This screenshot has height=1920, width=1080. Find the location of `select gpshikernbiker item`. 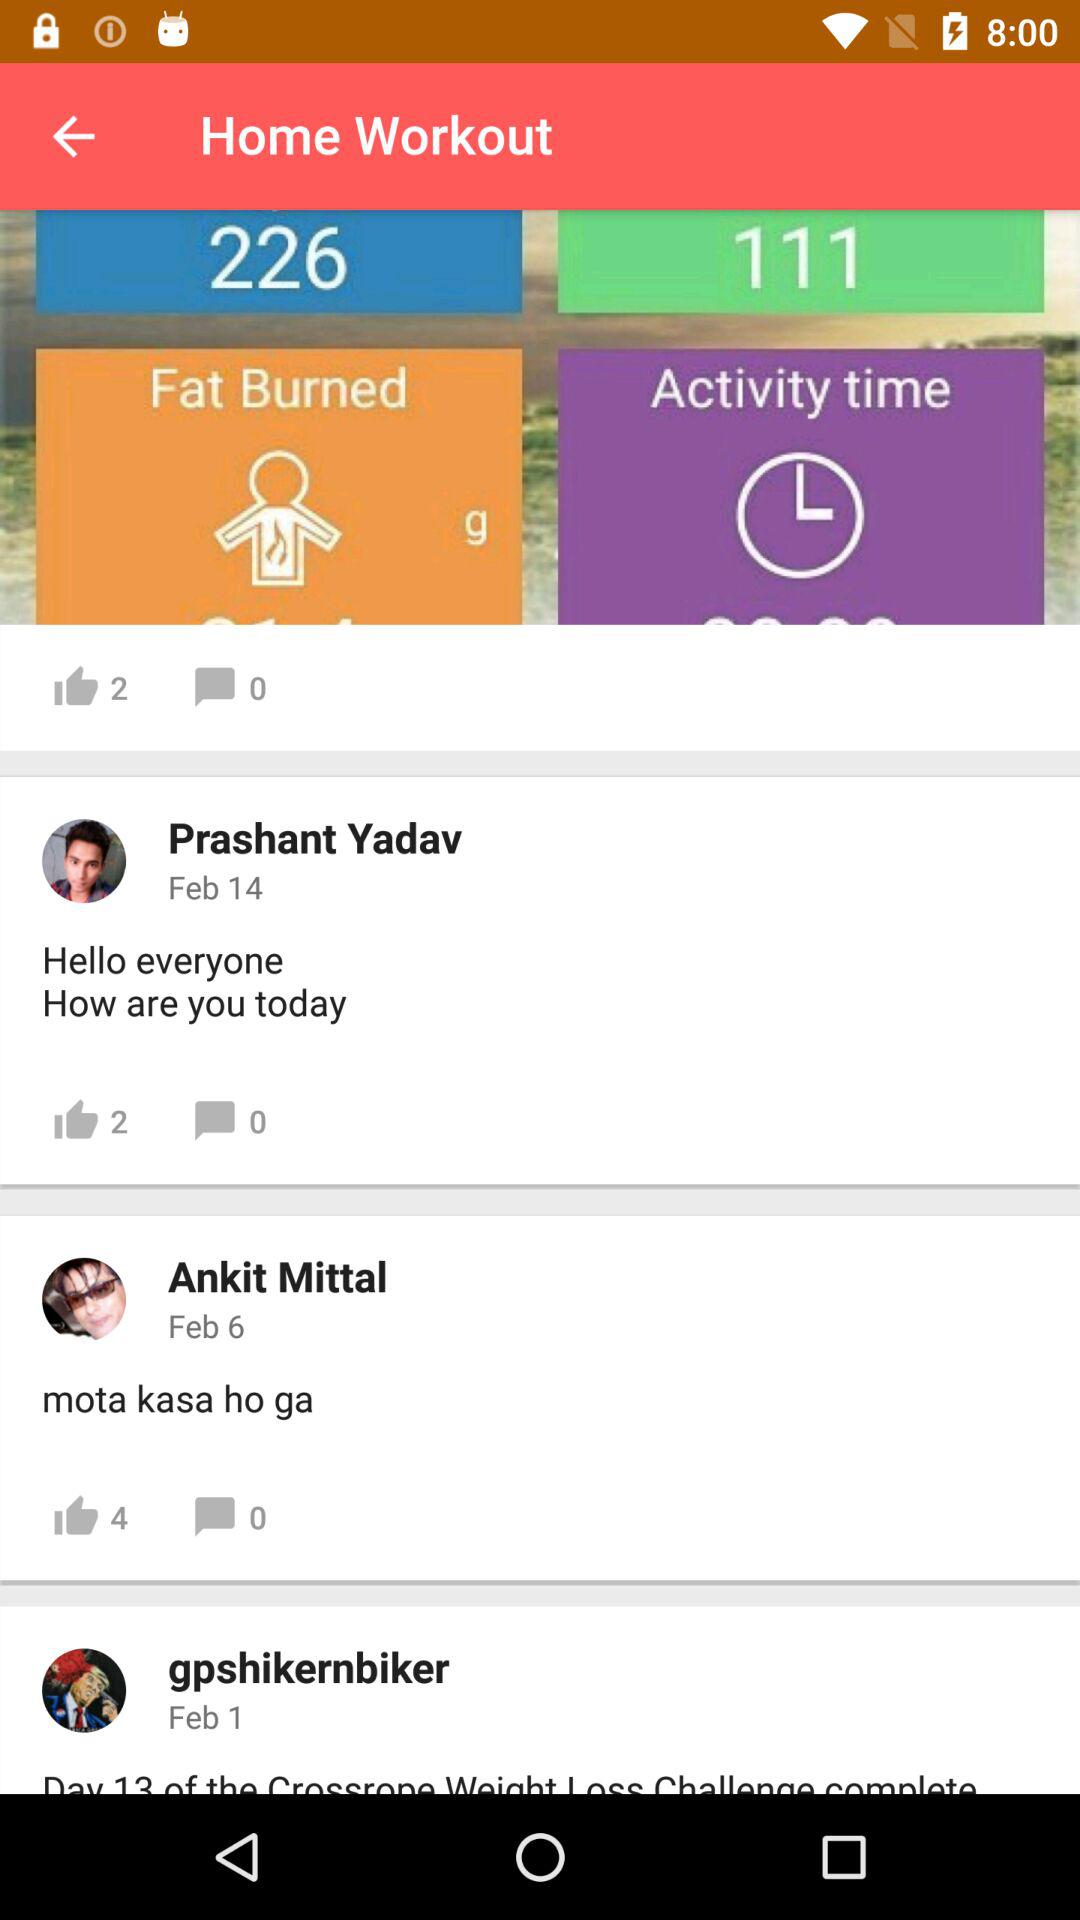

select gpshikernbiker item is located at coordinates (308, 1666).